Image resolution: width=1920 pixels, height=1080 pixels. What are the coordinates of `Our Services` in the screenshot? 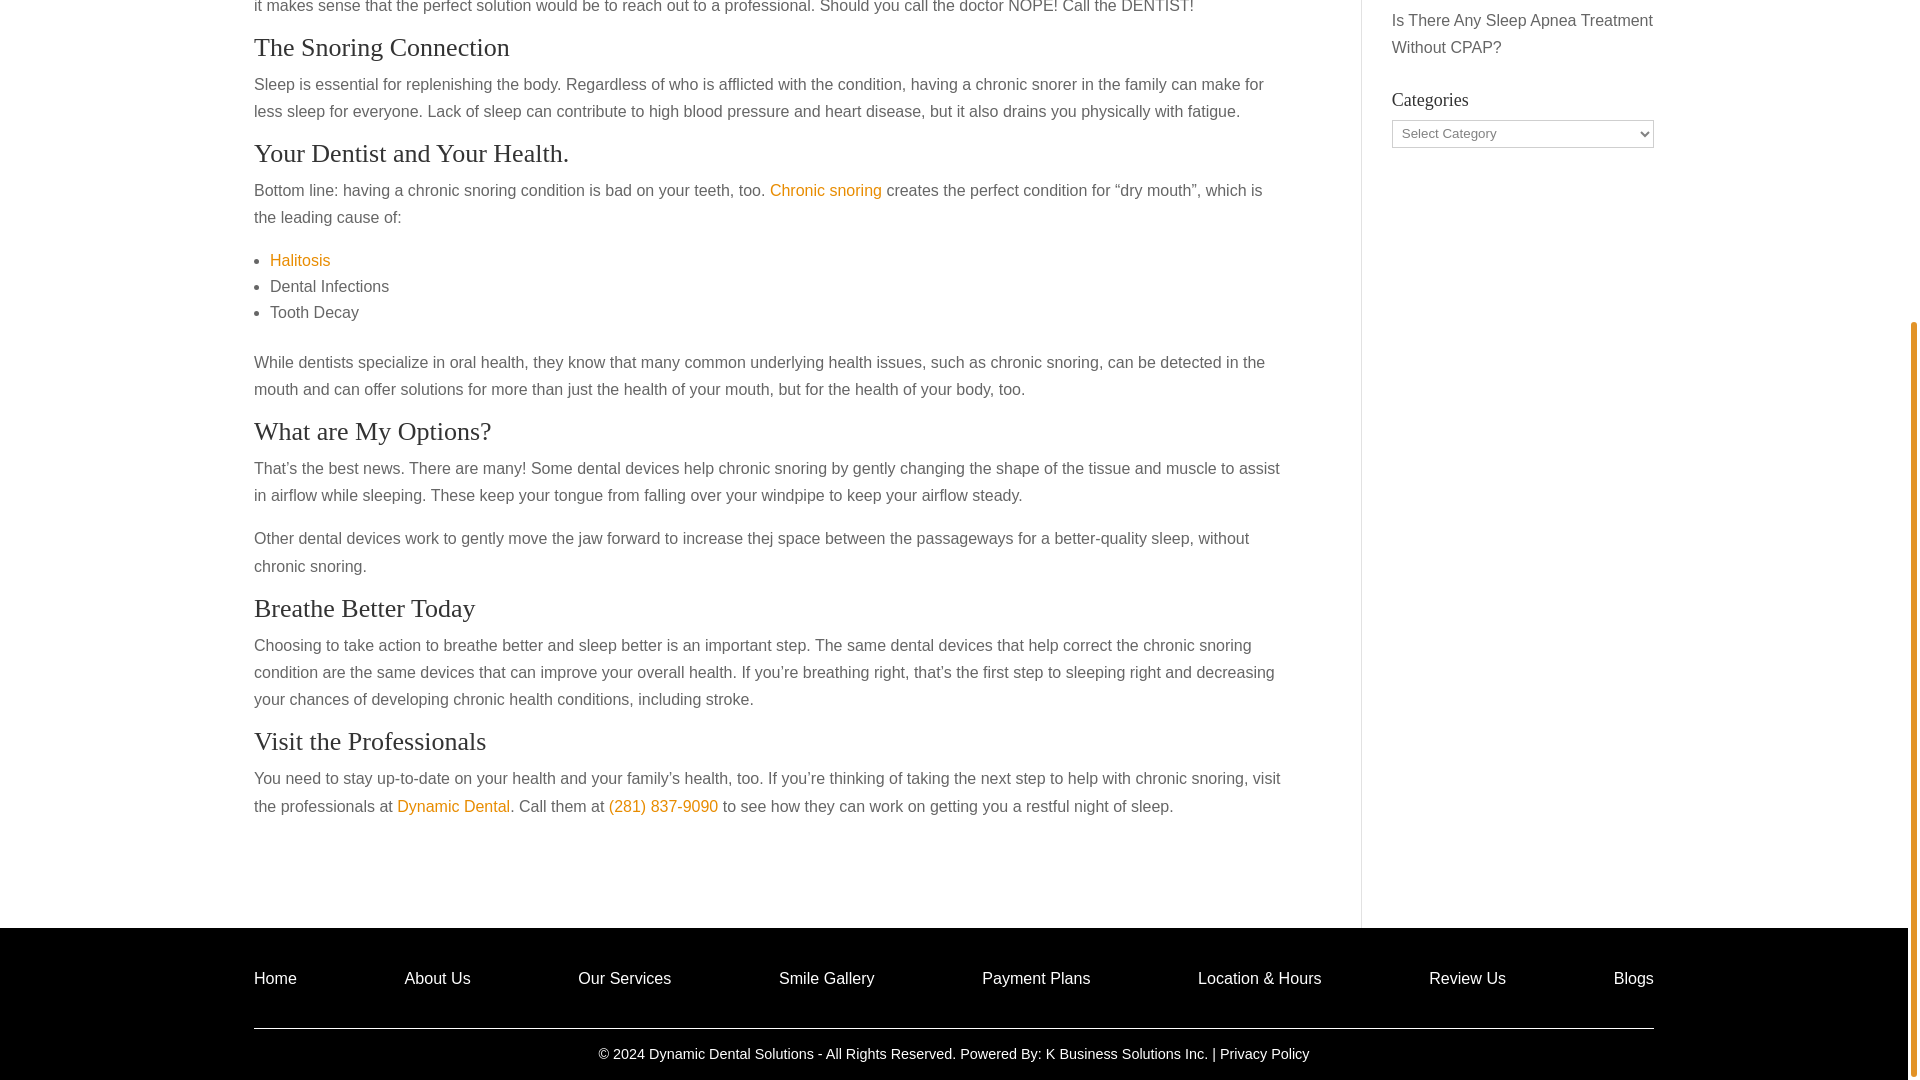 It's located at (624, 981).